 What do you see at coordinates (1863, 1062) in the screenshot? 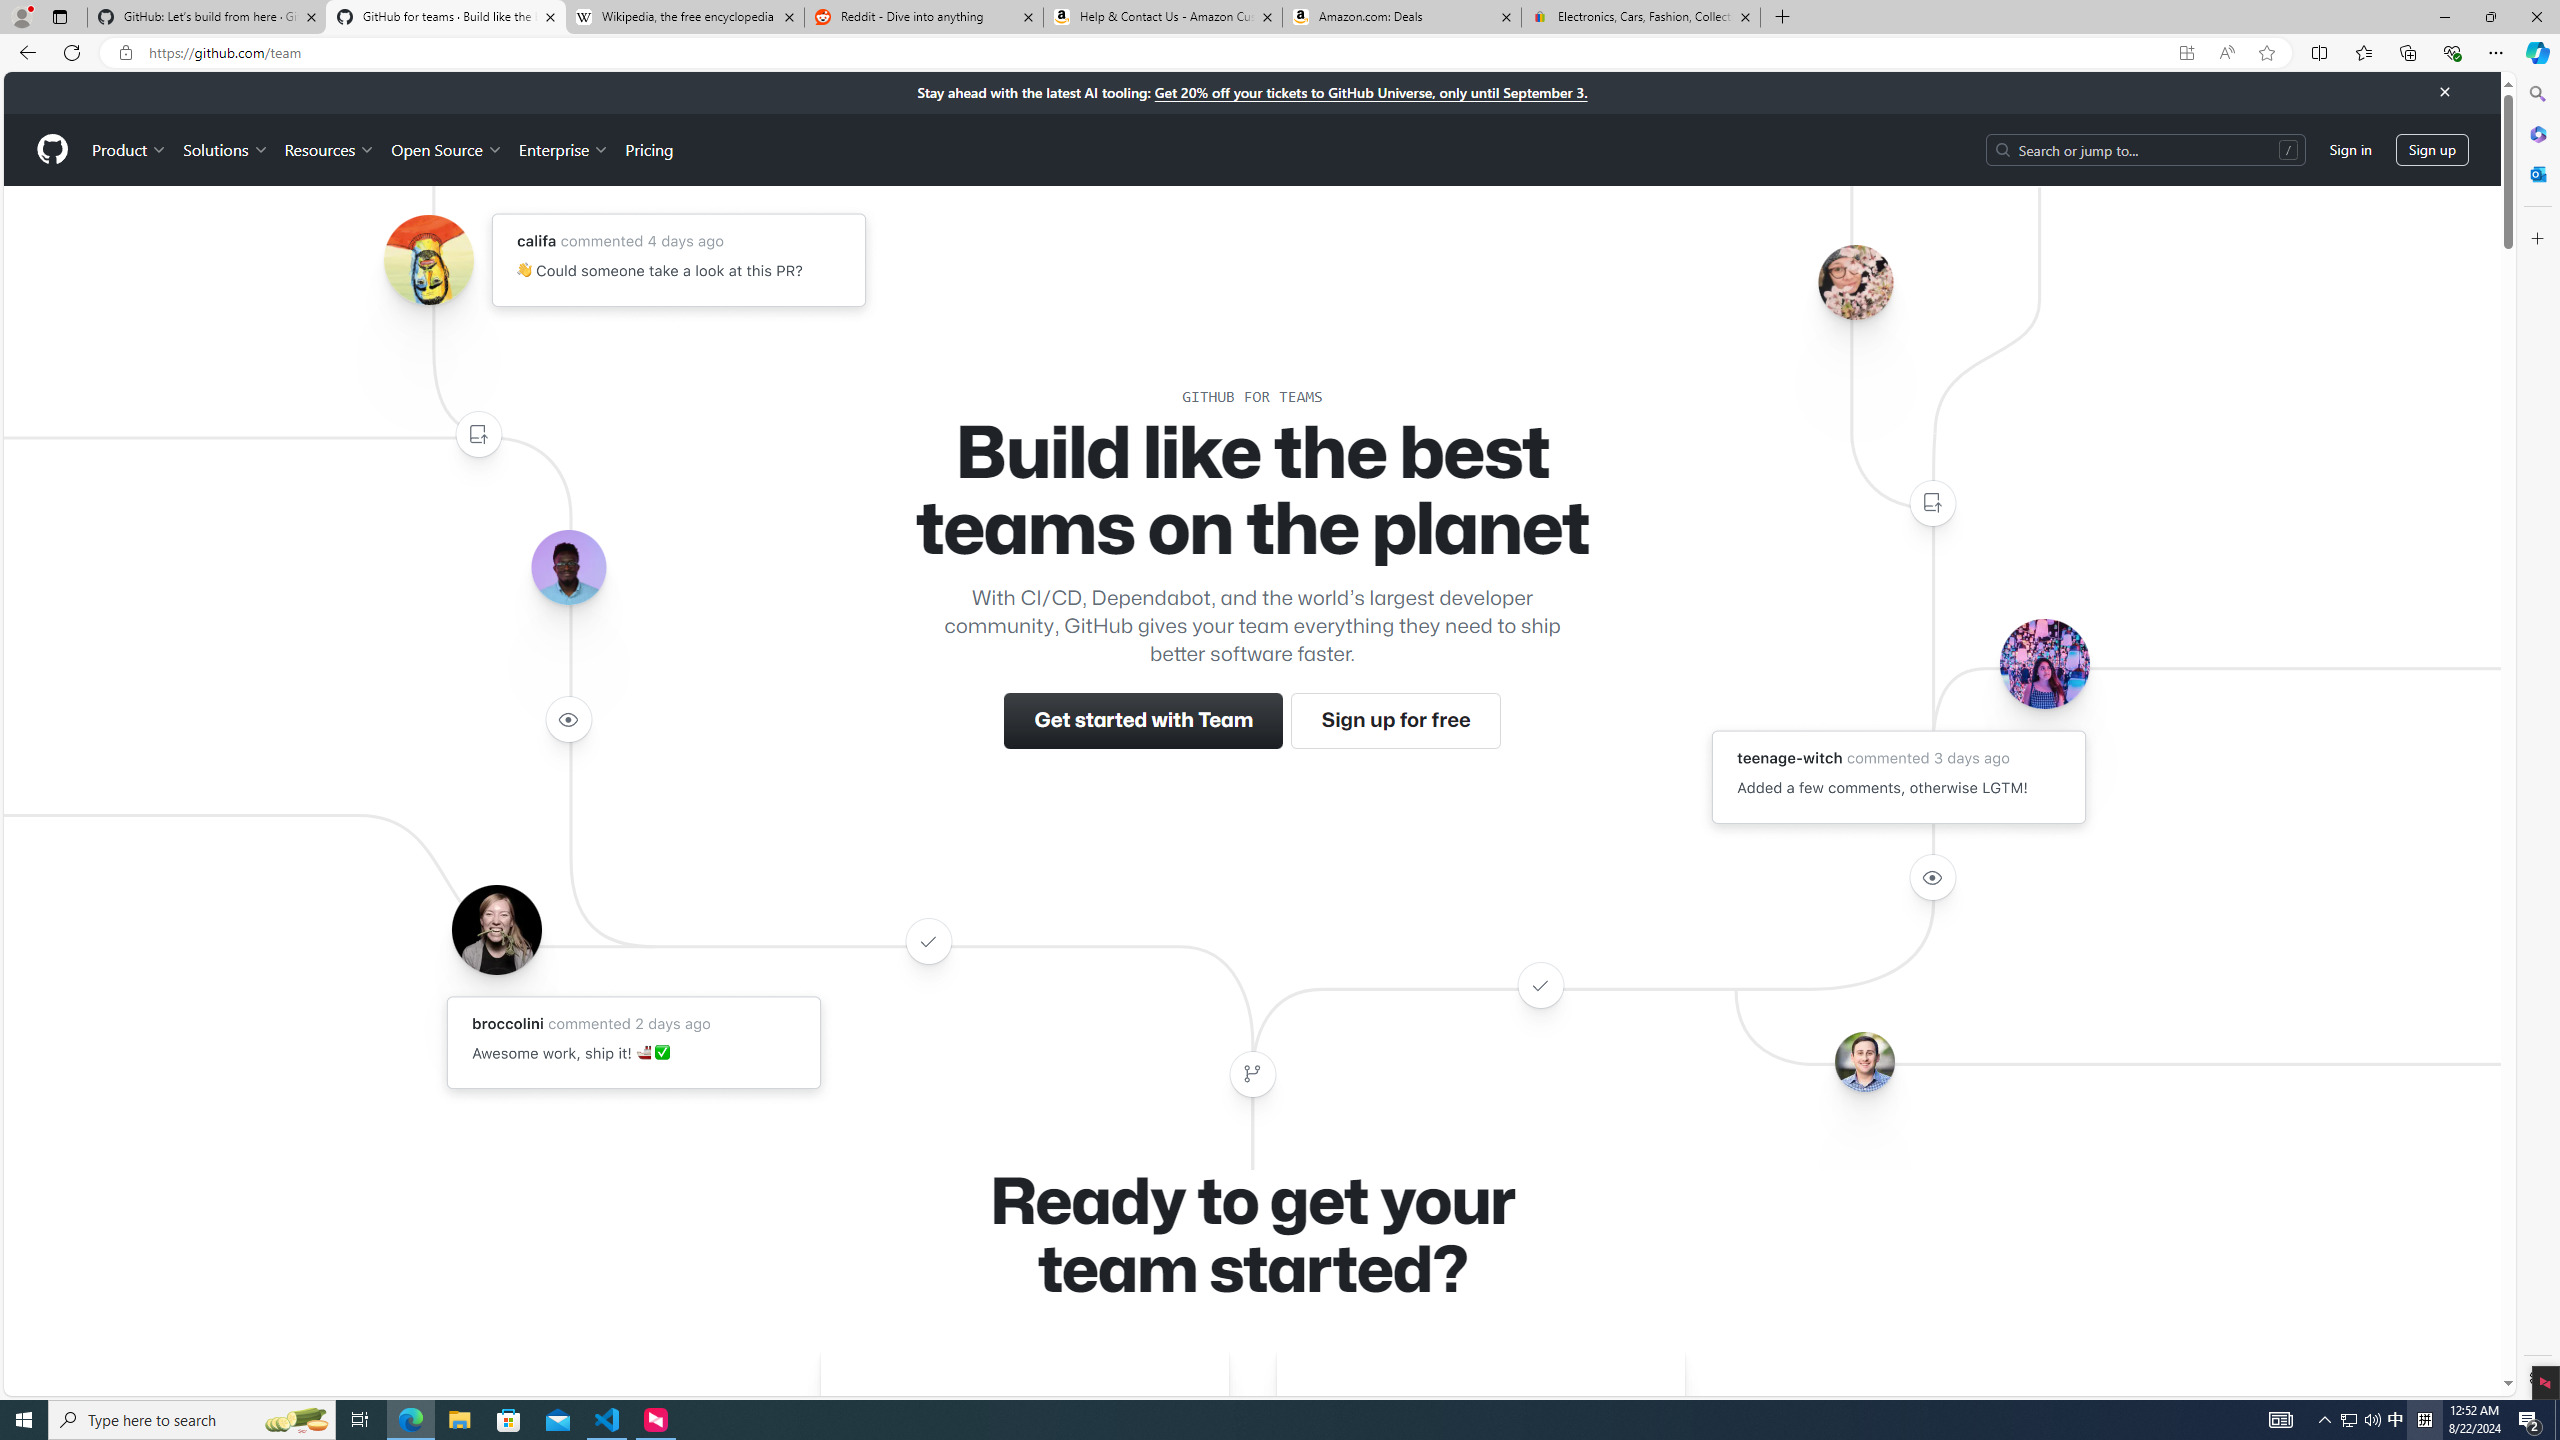
I see `Avatar of the user benbalter` at bounding box center [1863, 1062].